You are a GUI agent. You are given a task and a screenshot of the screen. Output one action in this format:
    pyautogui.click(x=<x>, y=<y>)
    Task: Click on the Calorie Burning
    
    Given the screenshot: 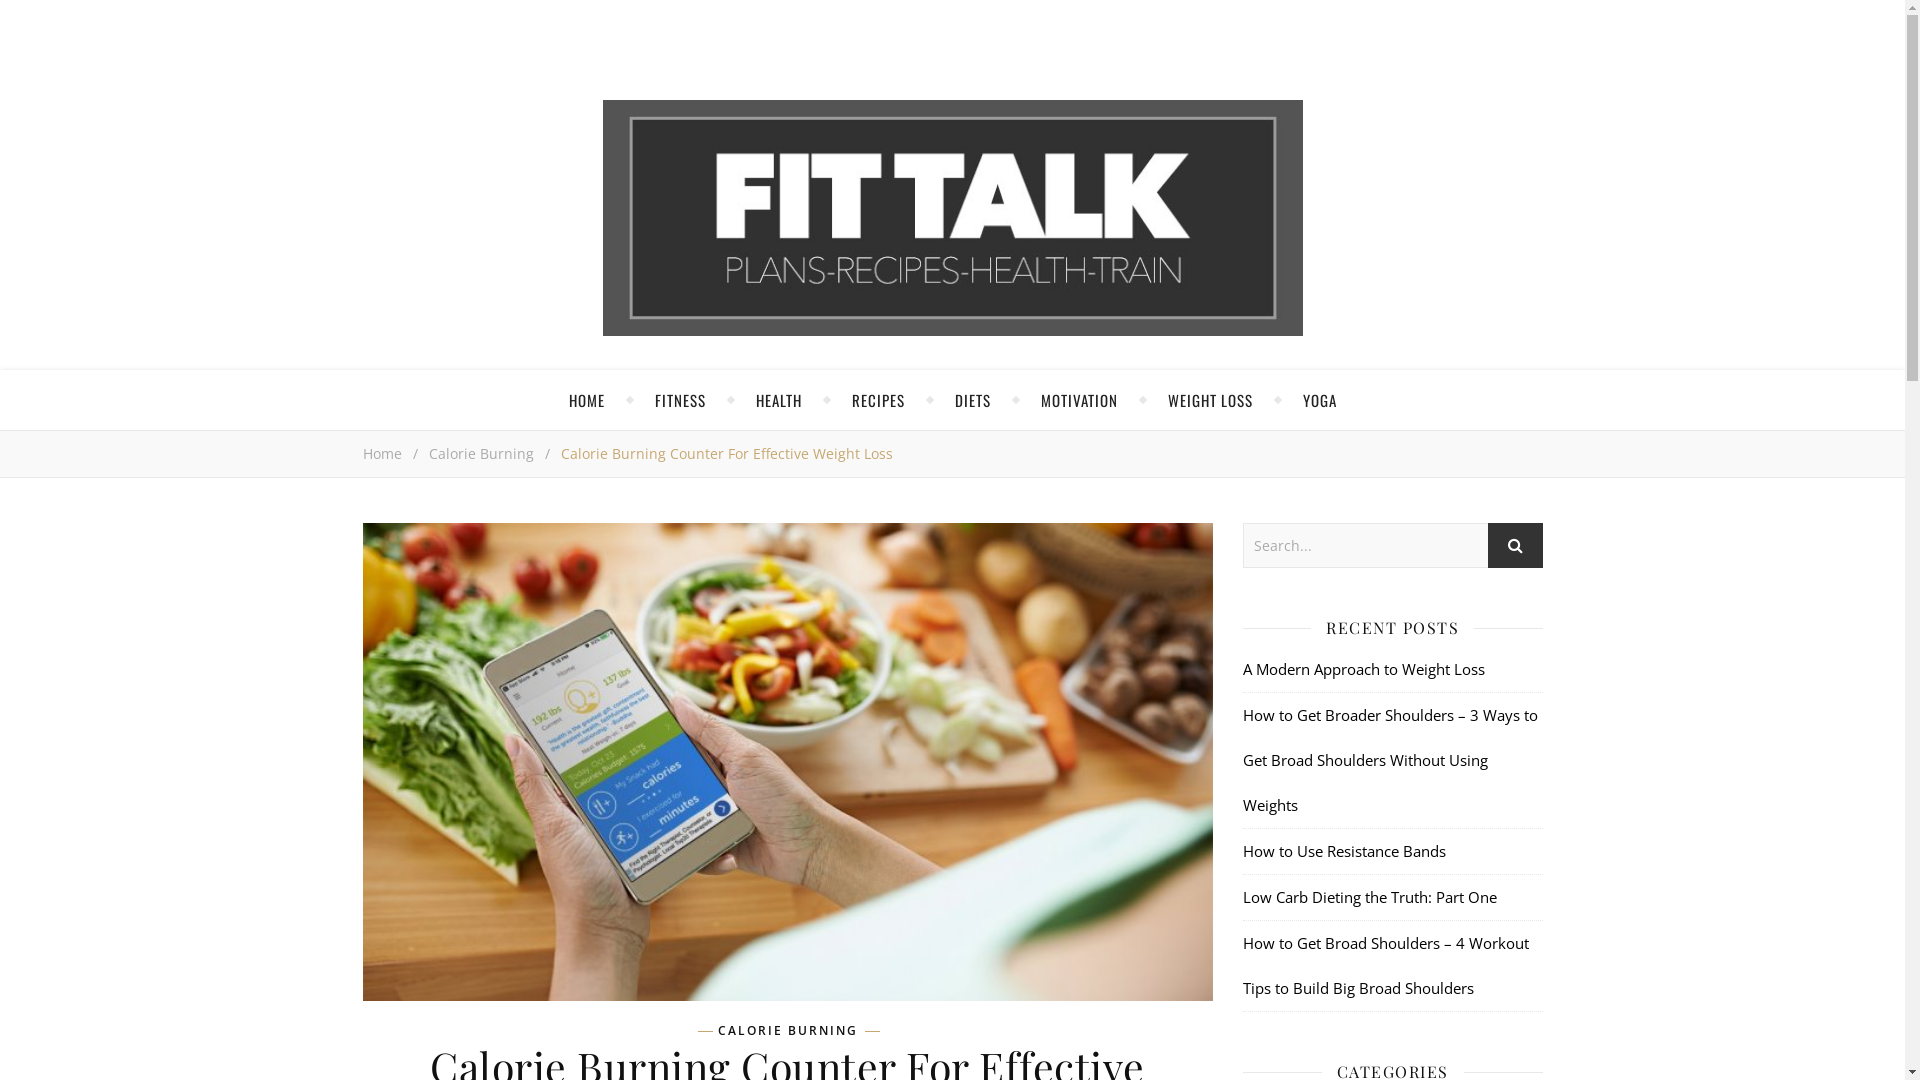 What is the action you would take?
    pyautogui.click(x=480, y=454)
    